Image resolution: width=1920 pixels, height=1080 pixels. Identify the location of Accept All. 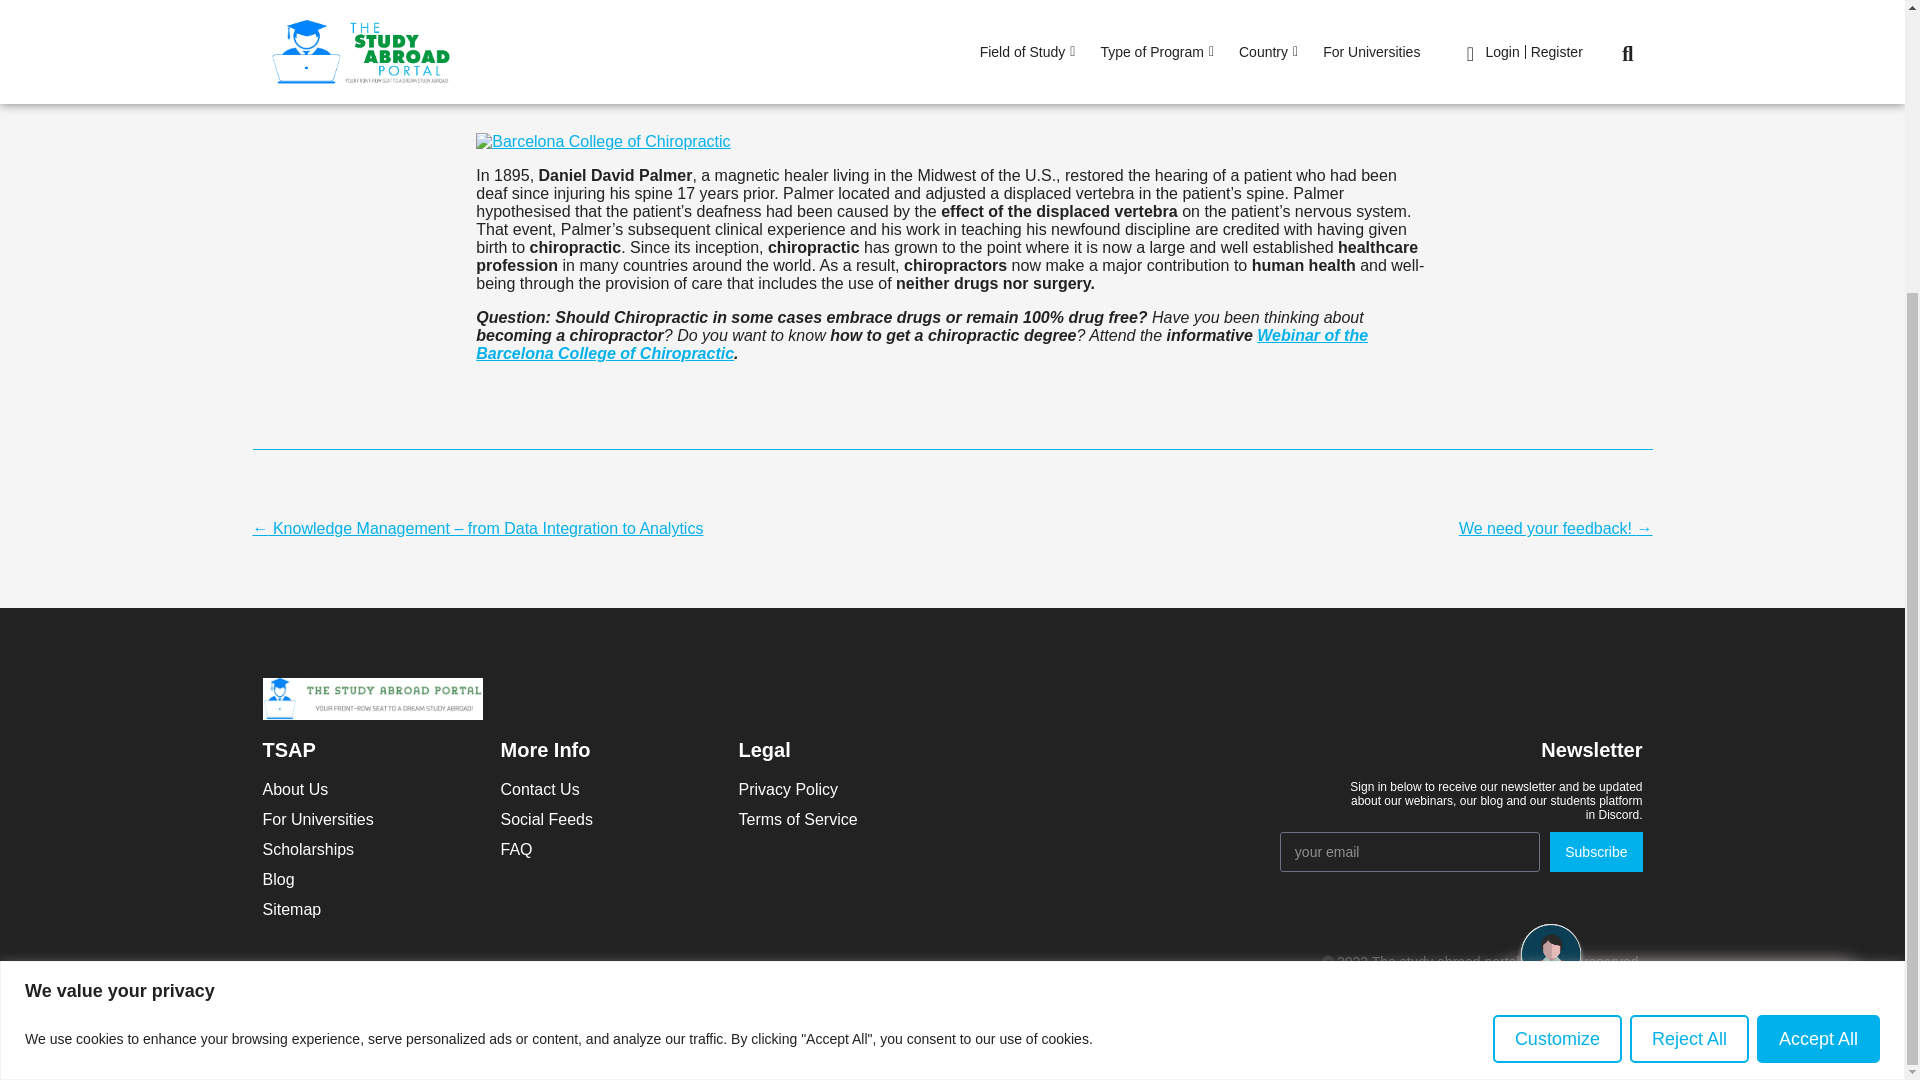
(1818, 648).